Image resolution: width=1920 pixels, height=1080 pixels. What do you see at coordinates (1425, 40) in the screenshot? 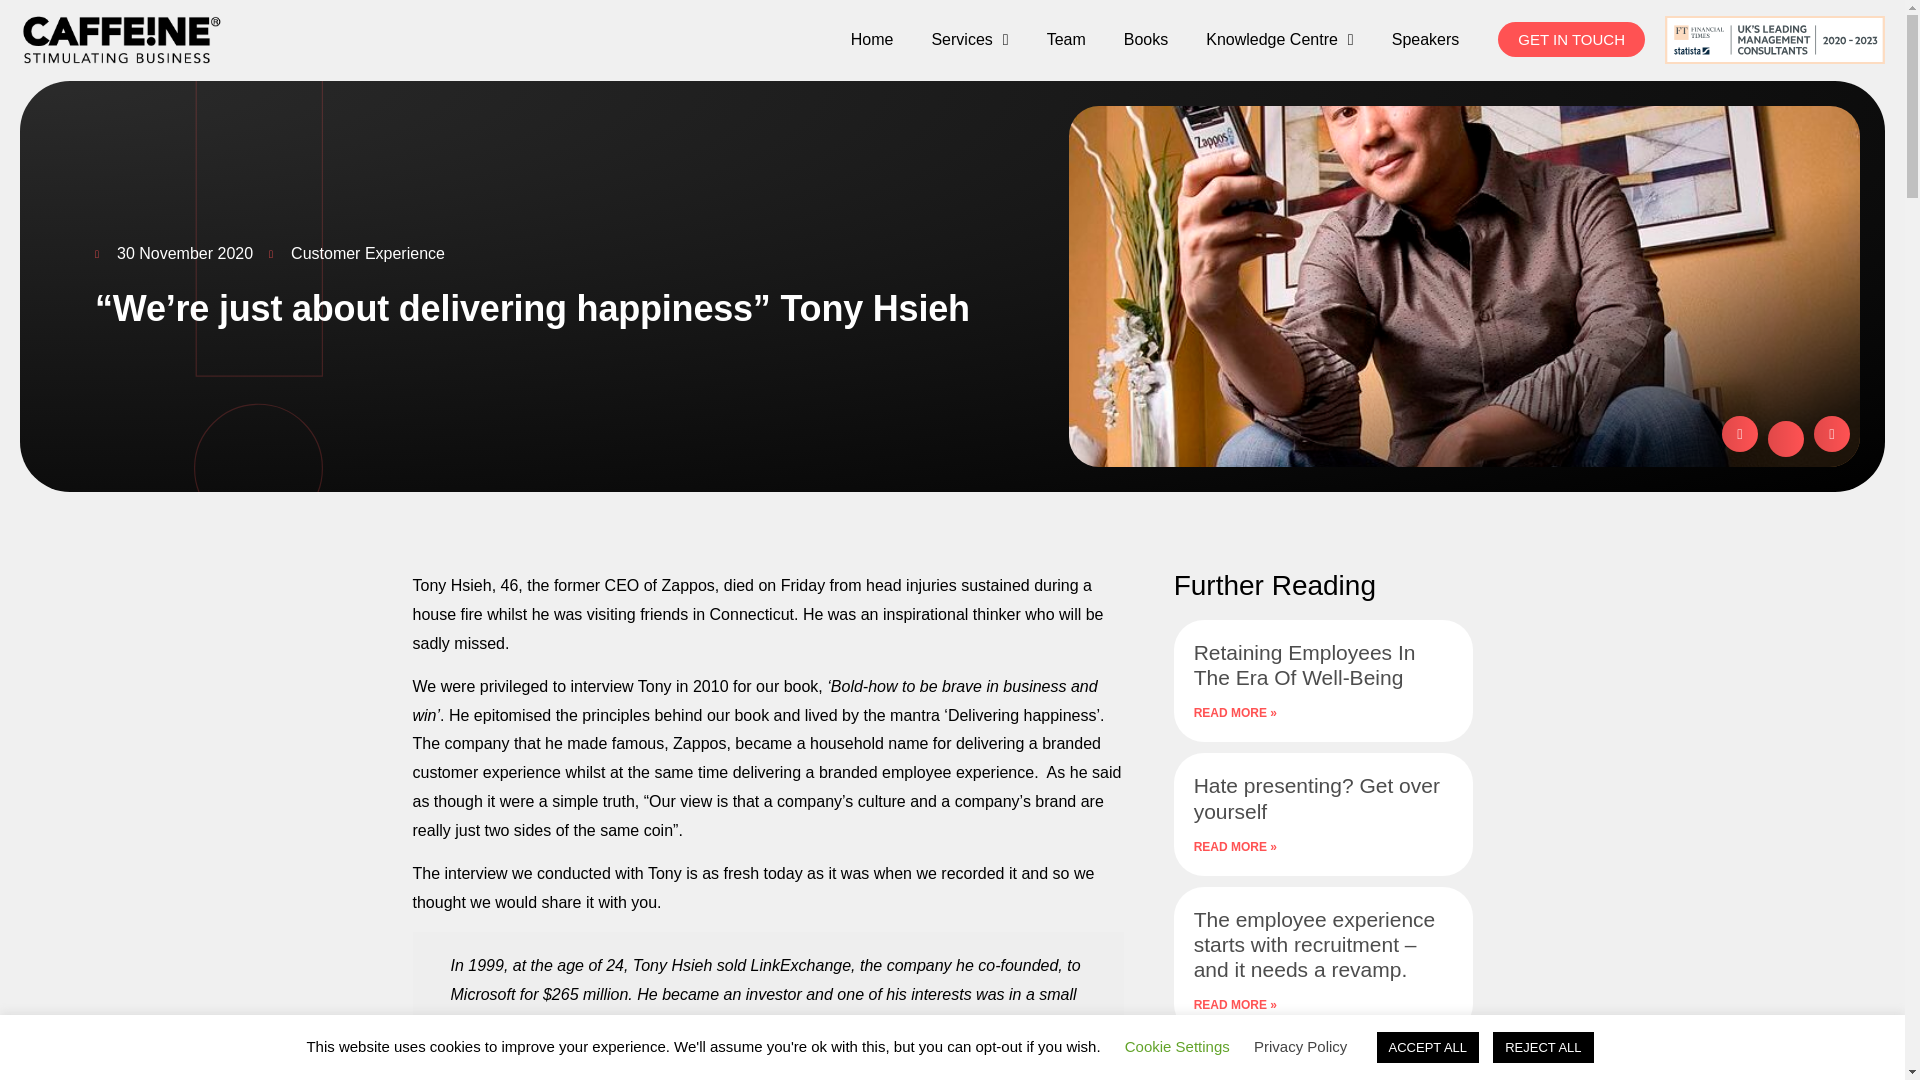
I see `Speakers` at bounding box center [1425, 40].